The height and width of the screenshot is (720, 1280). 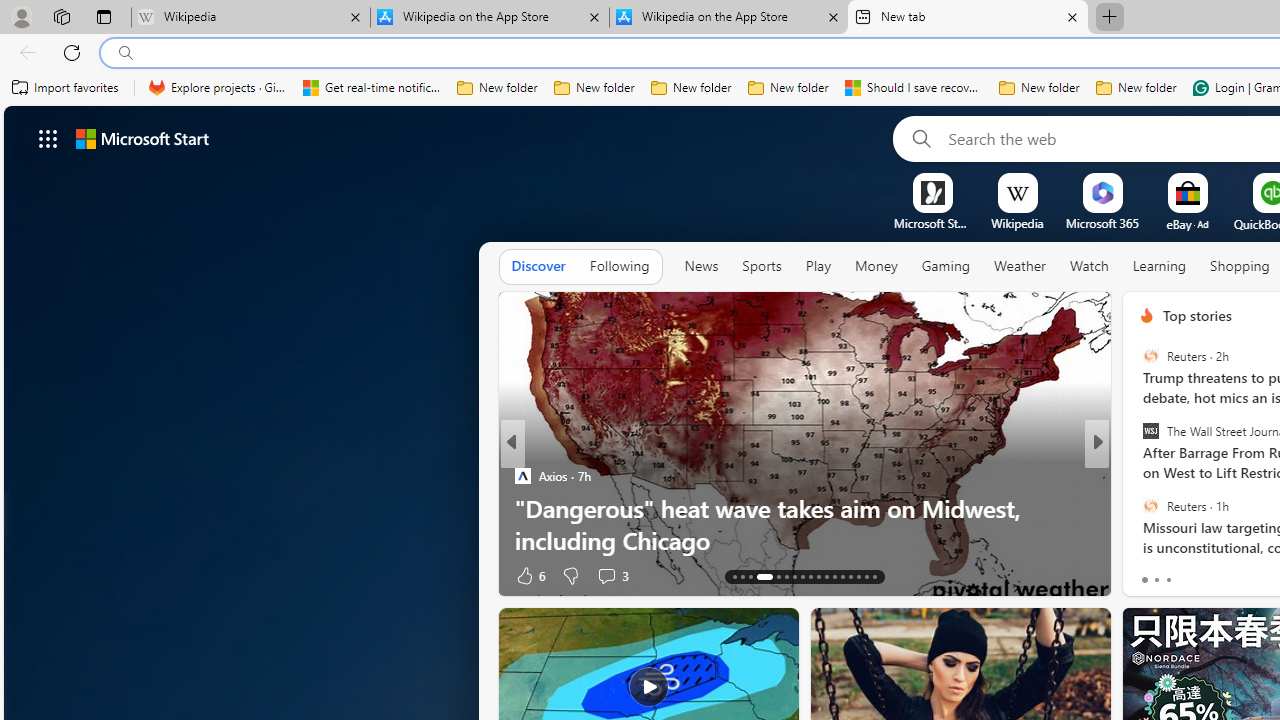 What do you see at coordinates (1145, 574) in the screenshot?
I see `8 Like` at bounding box center [1145, 574].